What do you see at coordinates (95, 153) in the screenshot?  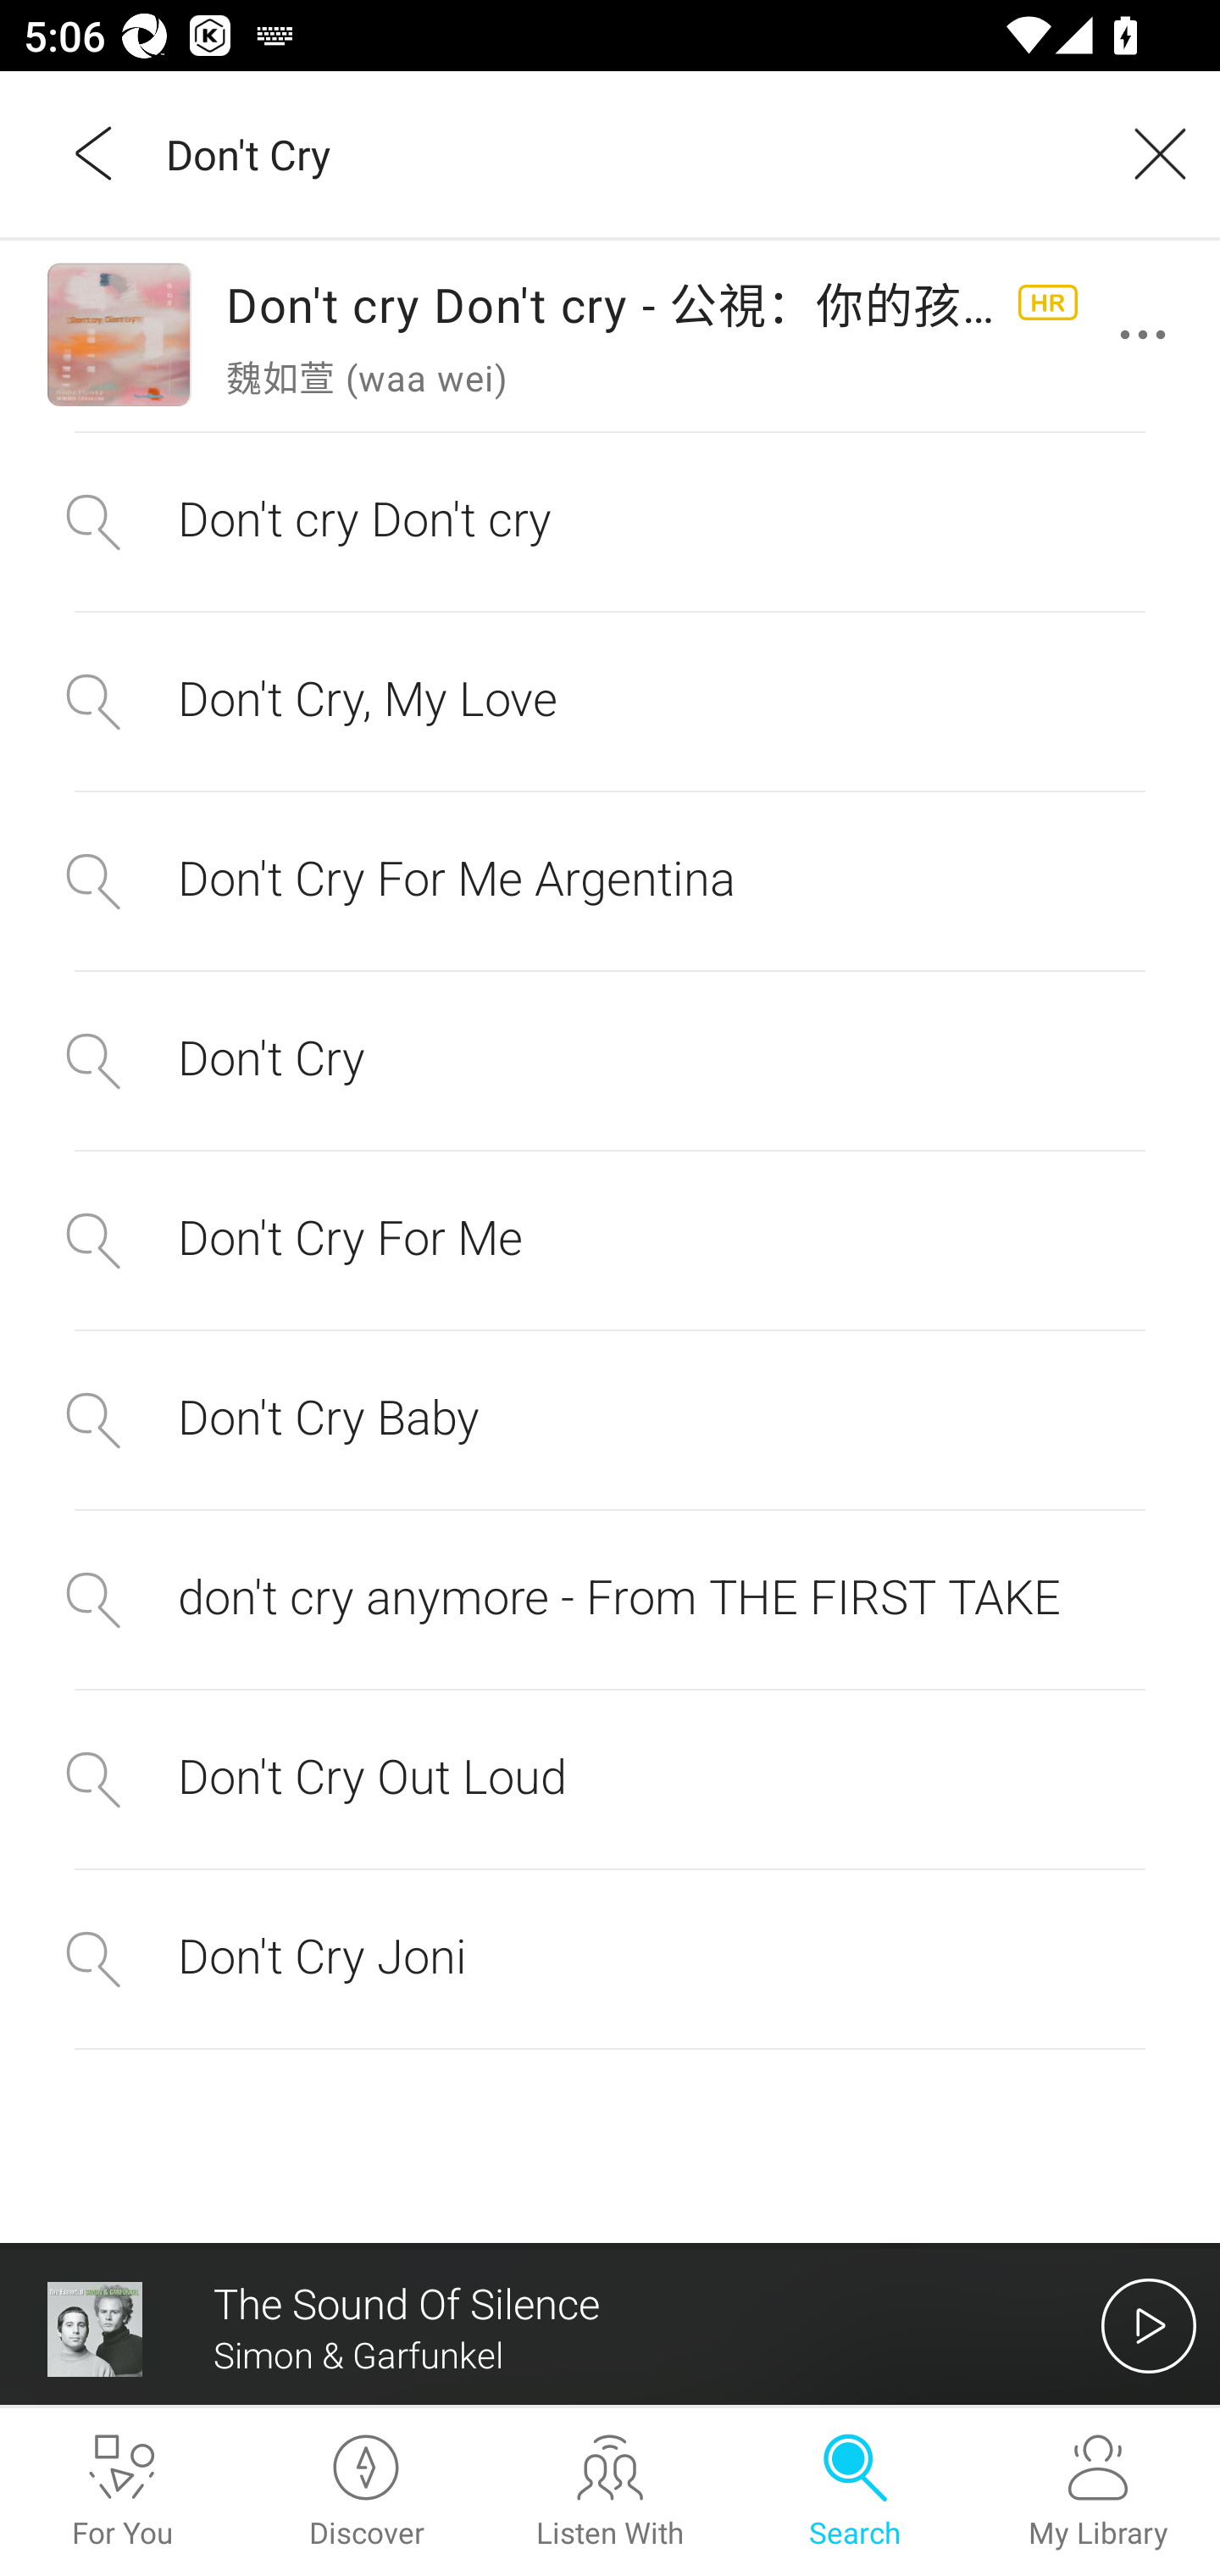 I see `Back,outside of the list` at bounding box center [95, 153].